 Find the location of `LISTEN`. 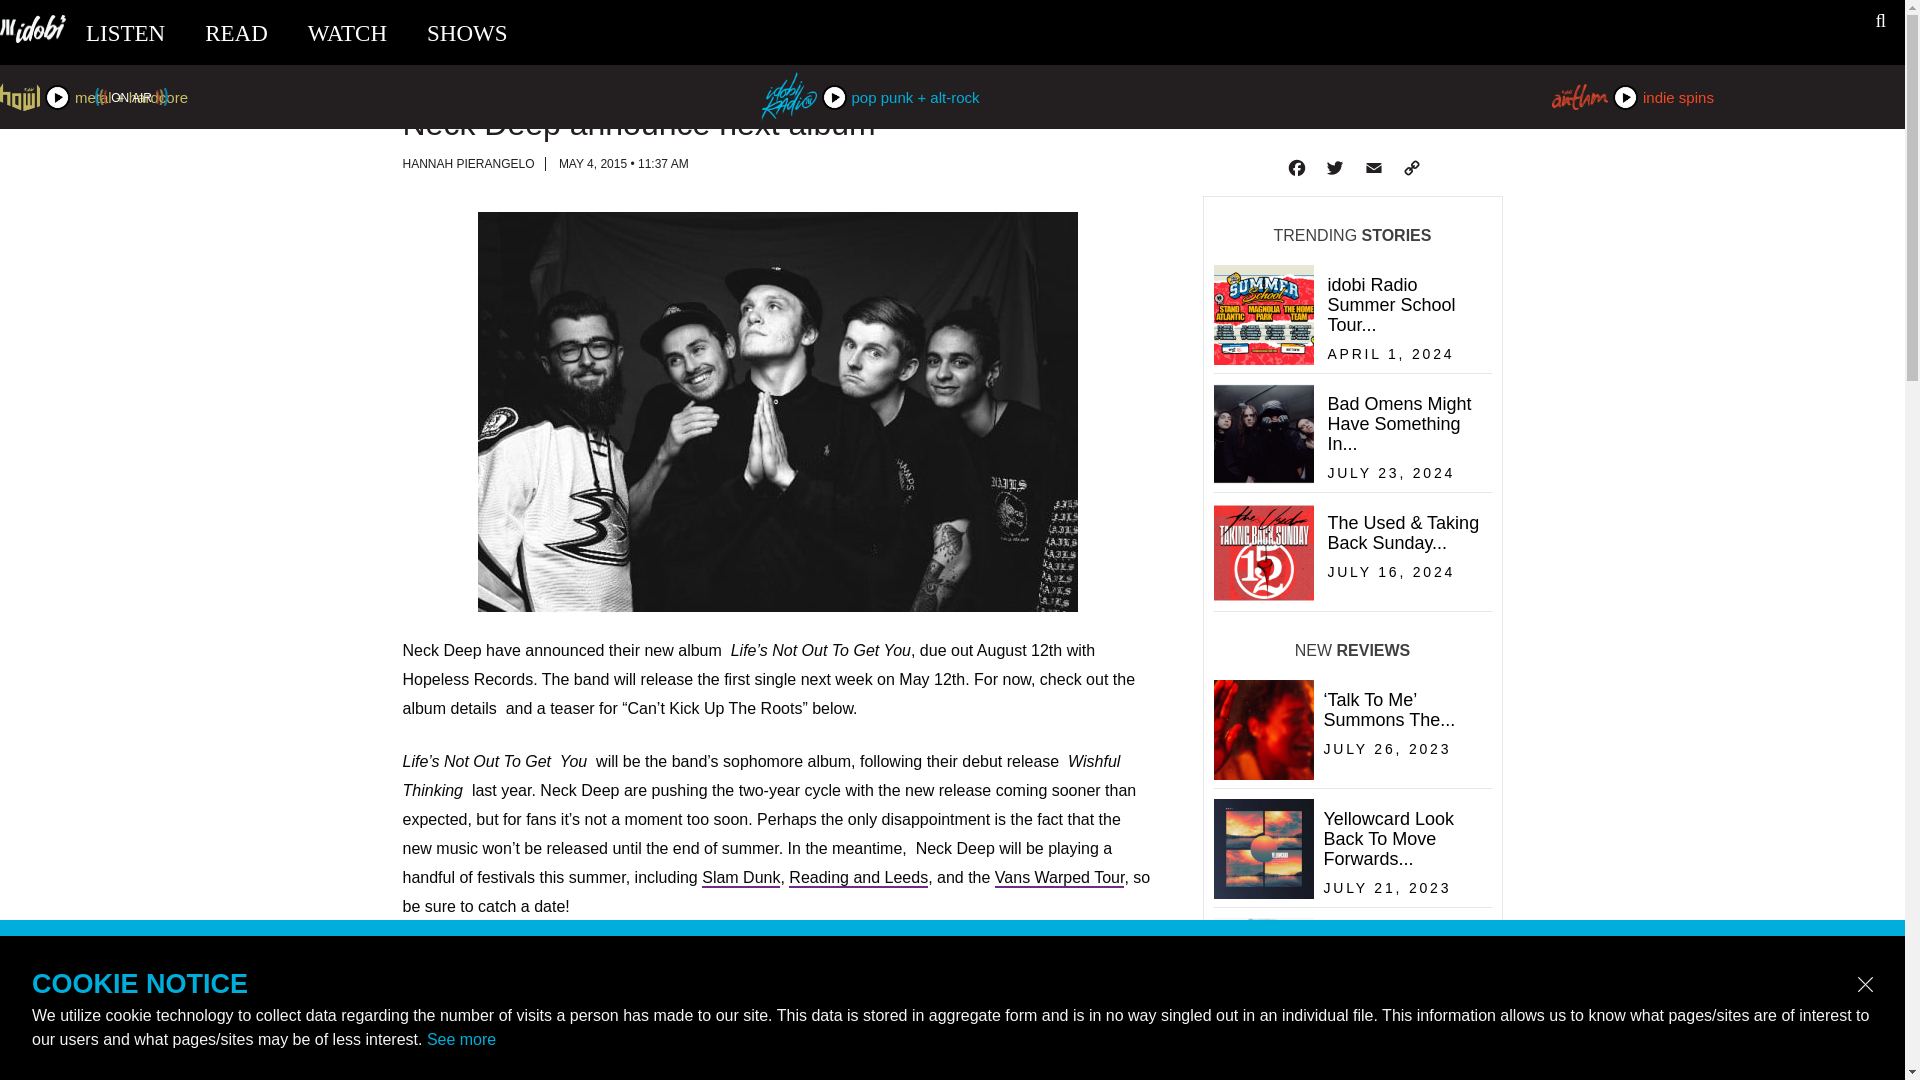

LISTEN is located at coordinates (1372, 168).